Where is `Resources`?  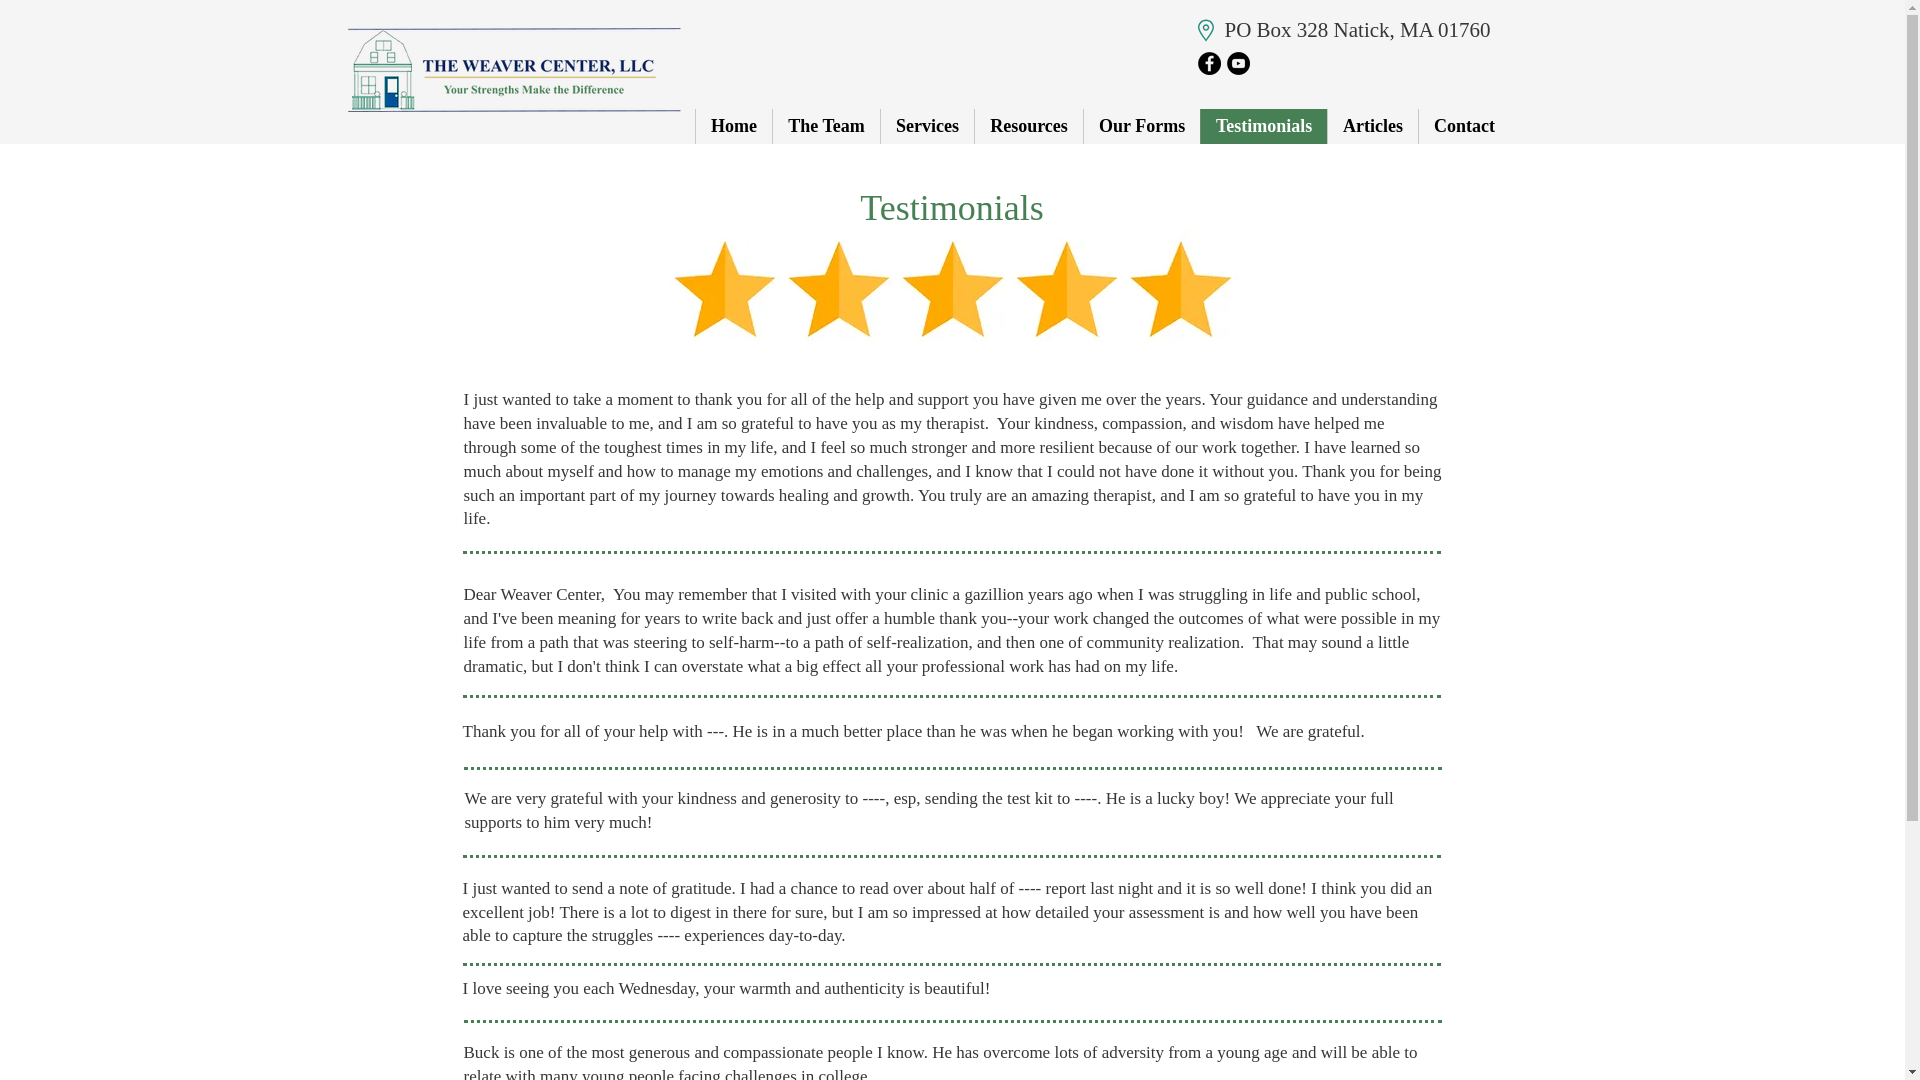
Resources is located at coordinates (1028, 126).